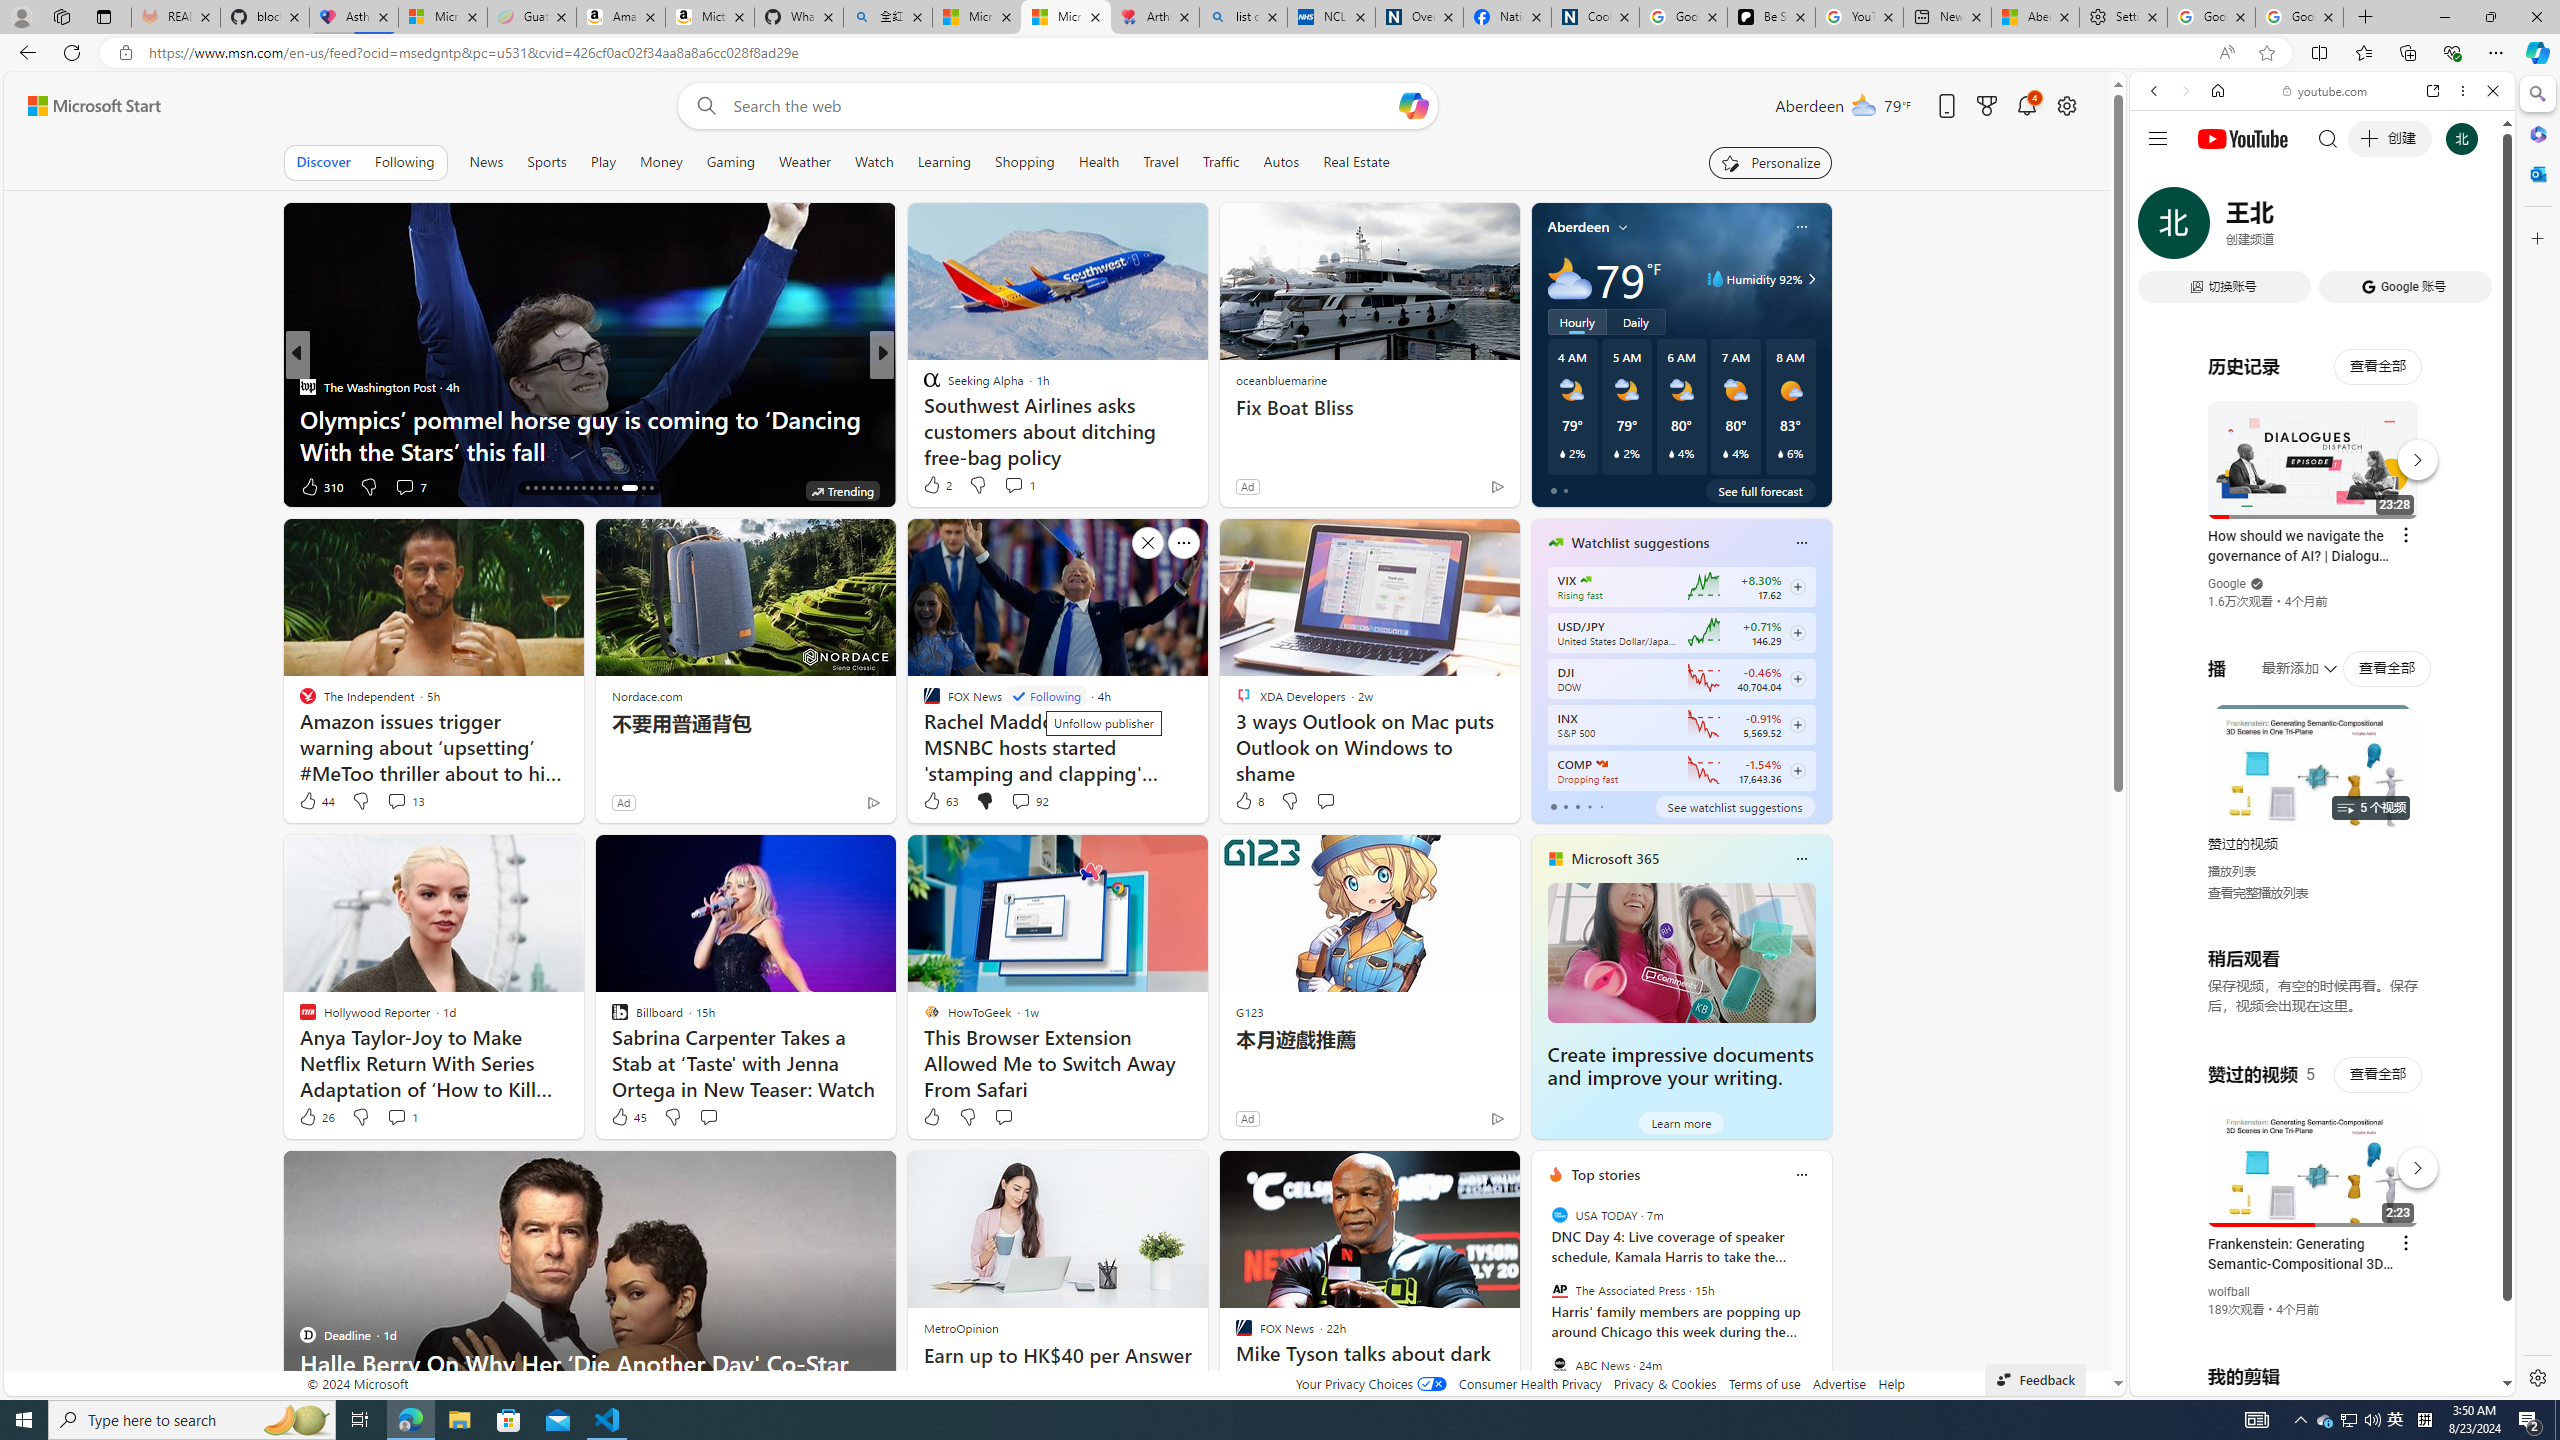 This screenshot has height=1440, width=2560. I want to click on AutomationID: tab-24, so click(591, 488).